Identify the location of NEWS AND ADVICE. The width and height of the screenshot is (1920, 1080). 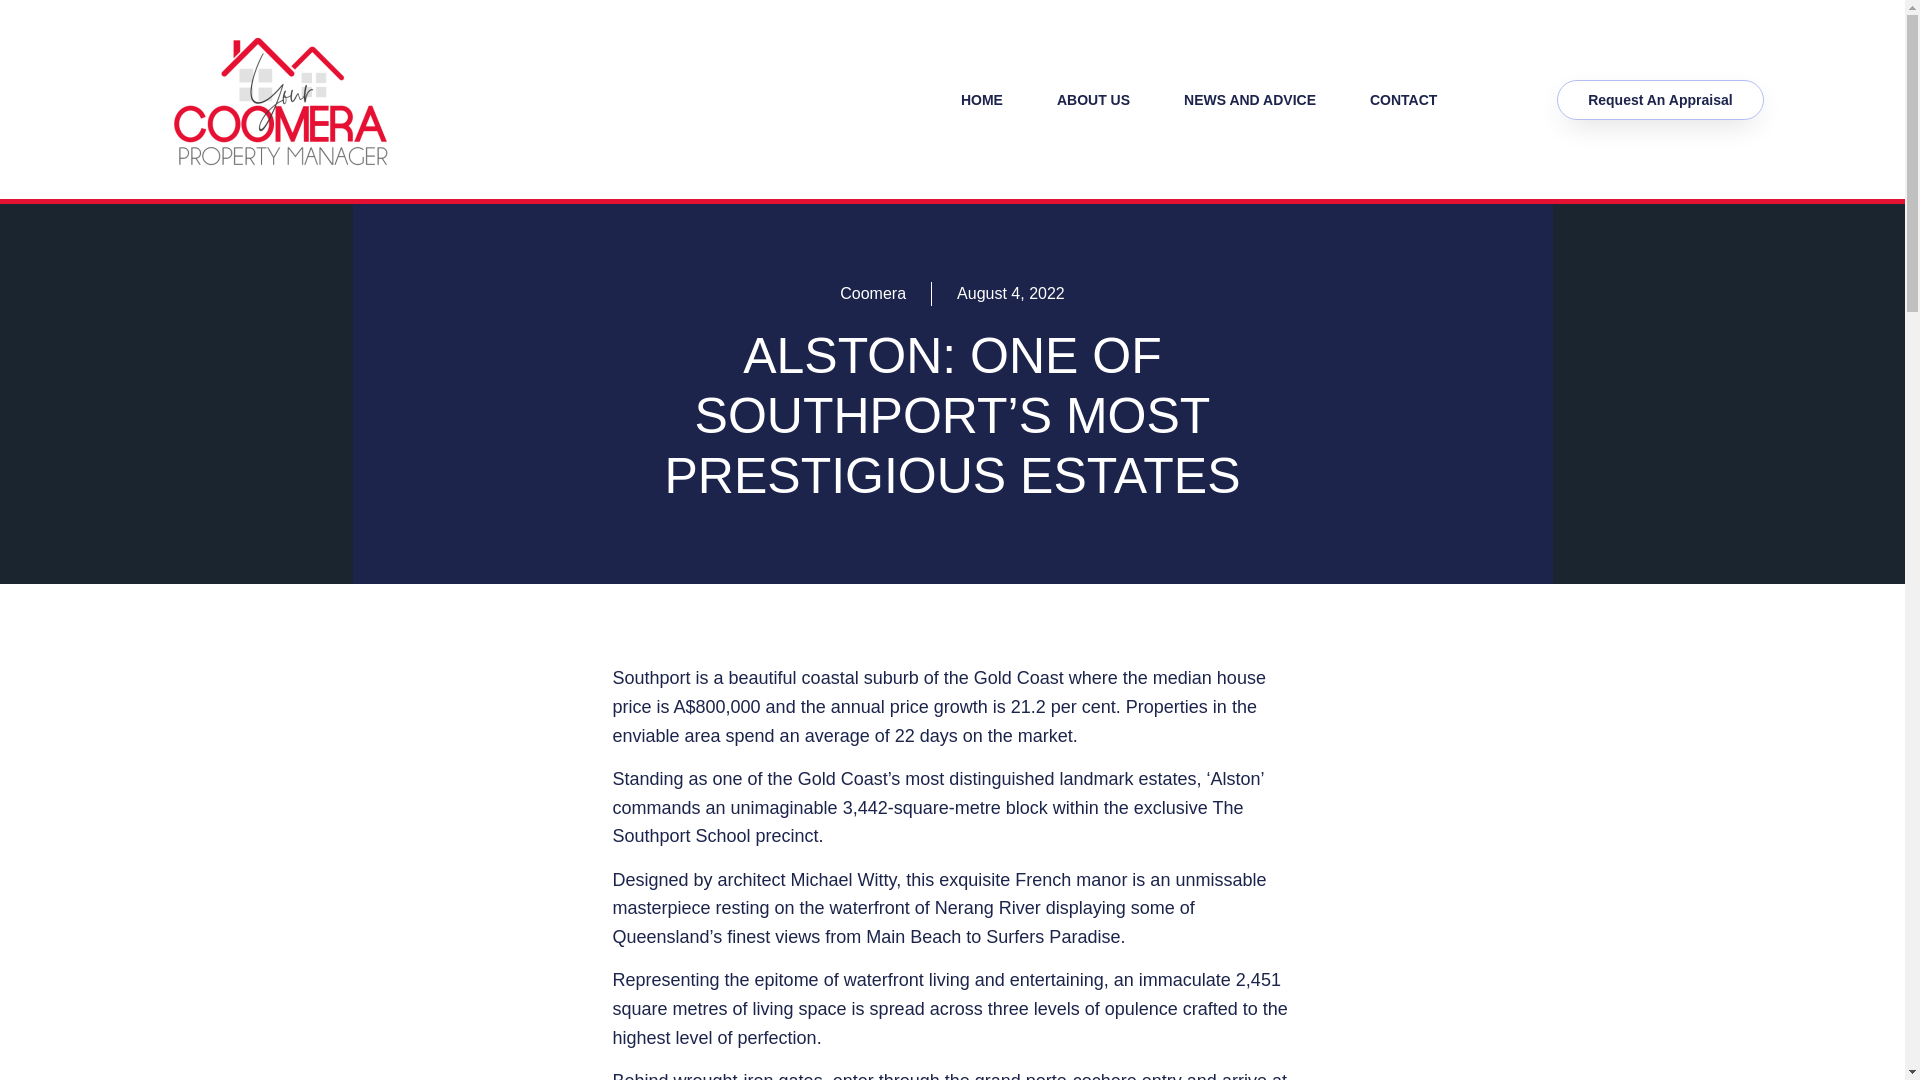
(1250, 98).